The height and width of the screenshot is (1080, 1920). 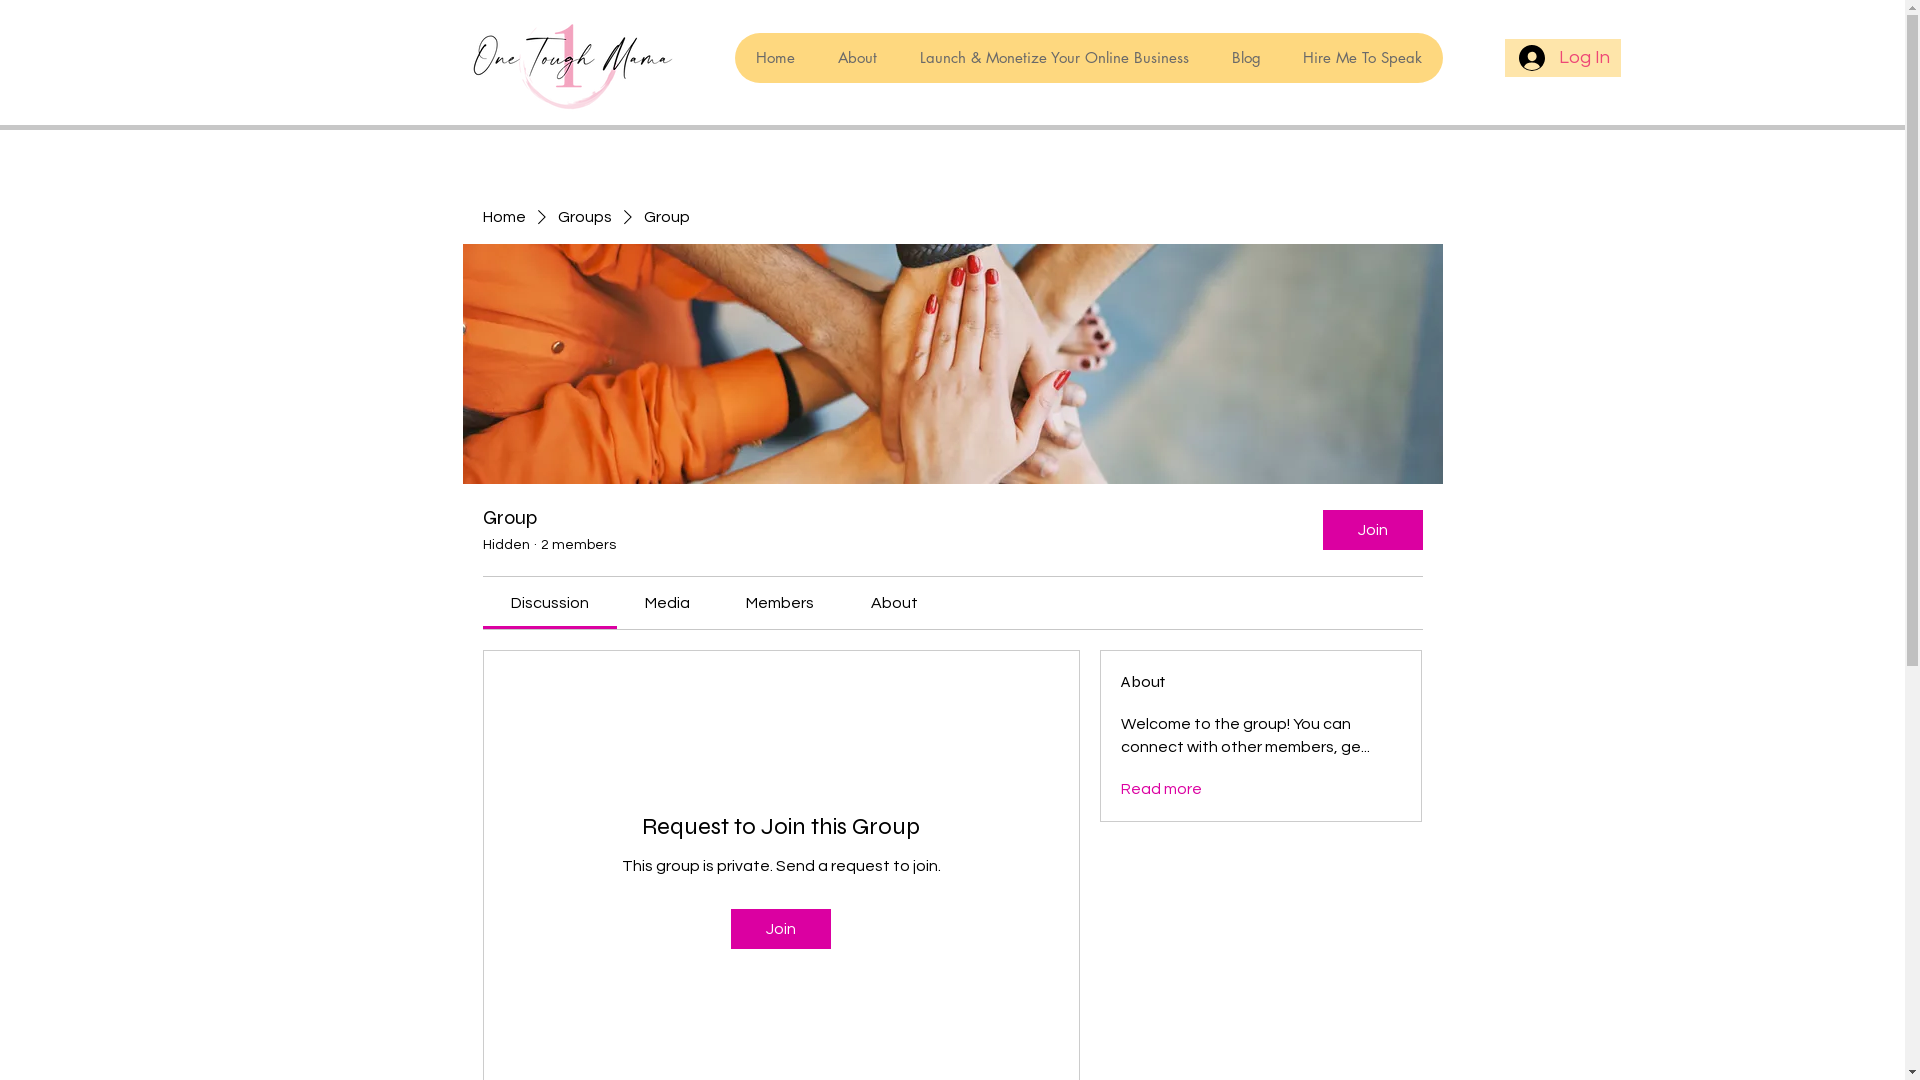 What do you see at coordinates (1562, 58) in the screenshot?
I see `Log In` at bounding box center [1562, 58].